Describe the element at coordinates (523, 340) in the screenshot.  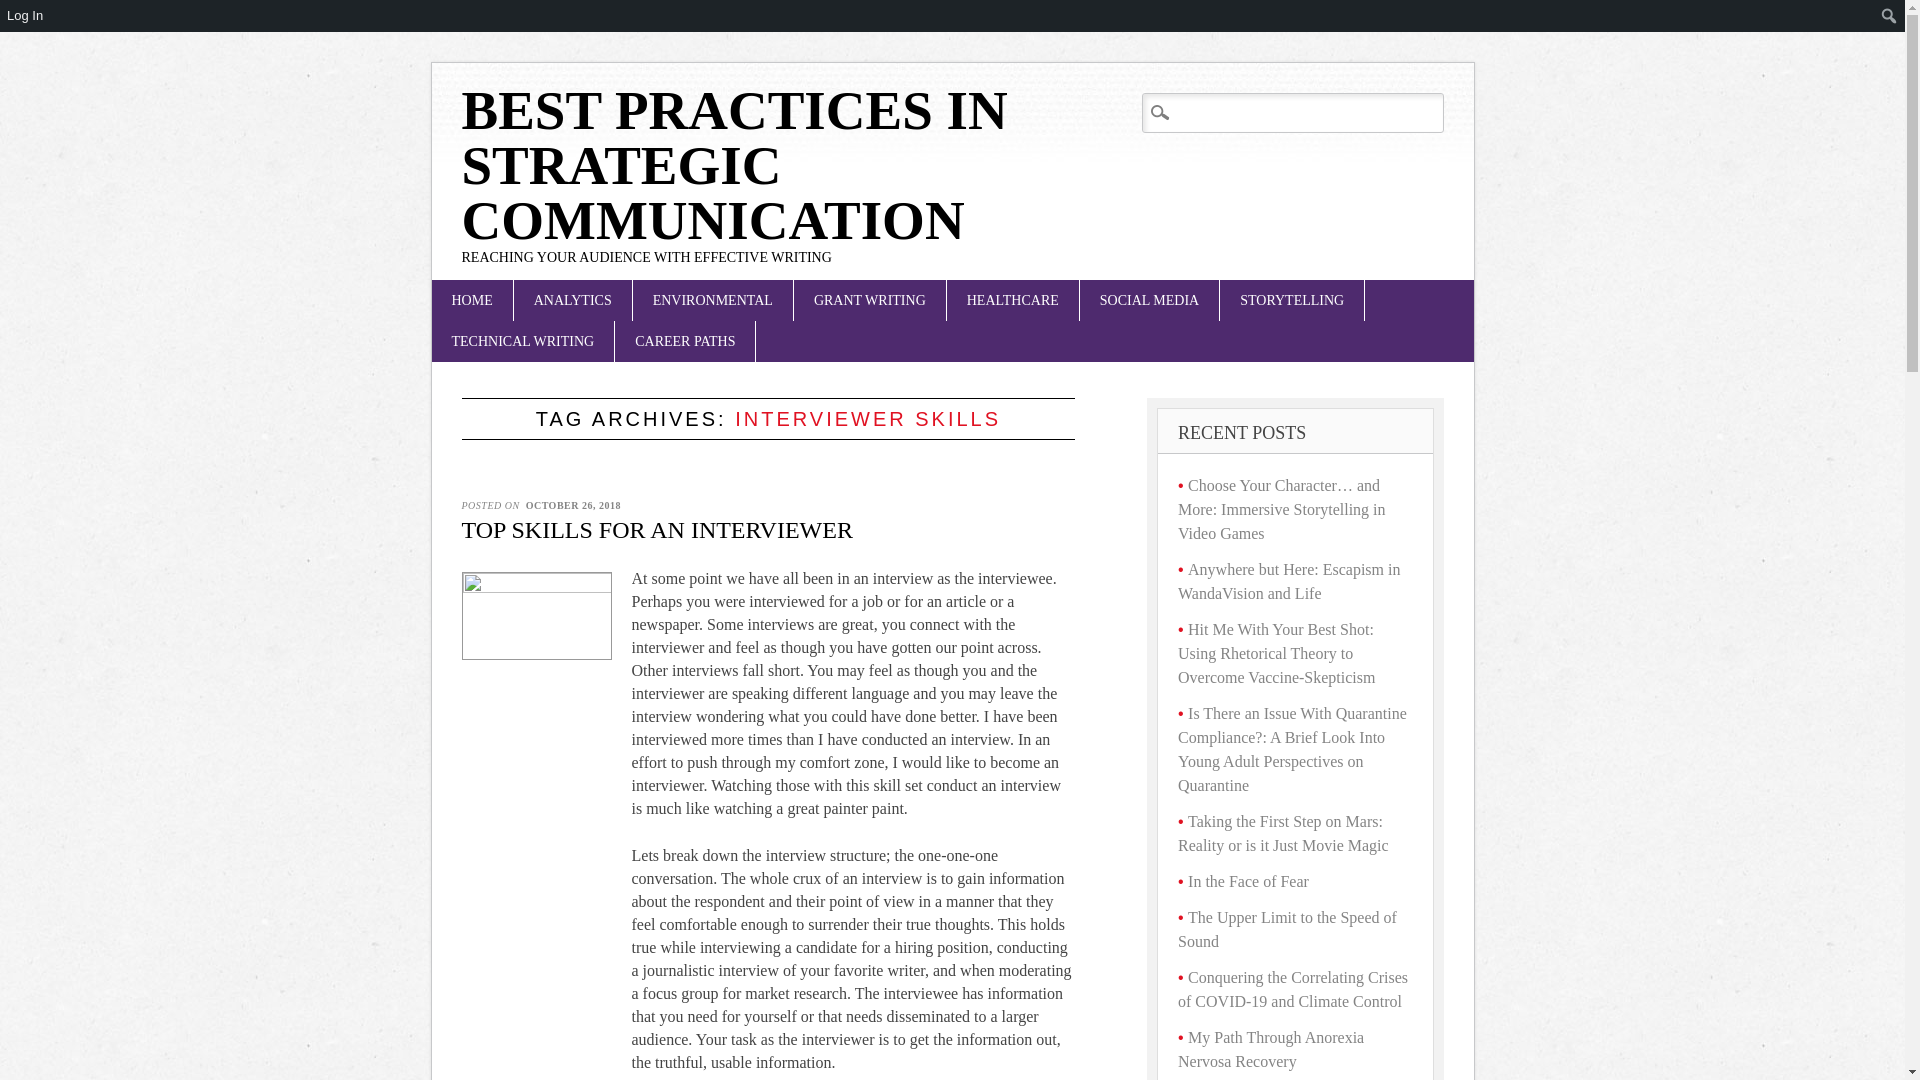
I see `TECHNICAL WRITING` at that location.